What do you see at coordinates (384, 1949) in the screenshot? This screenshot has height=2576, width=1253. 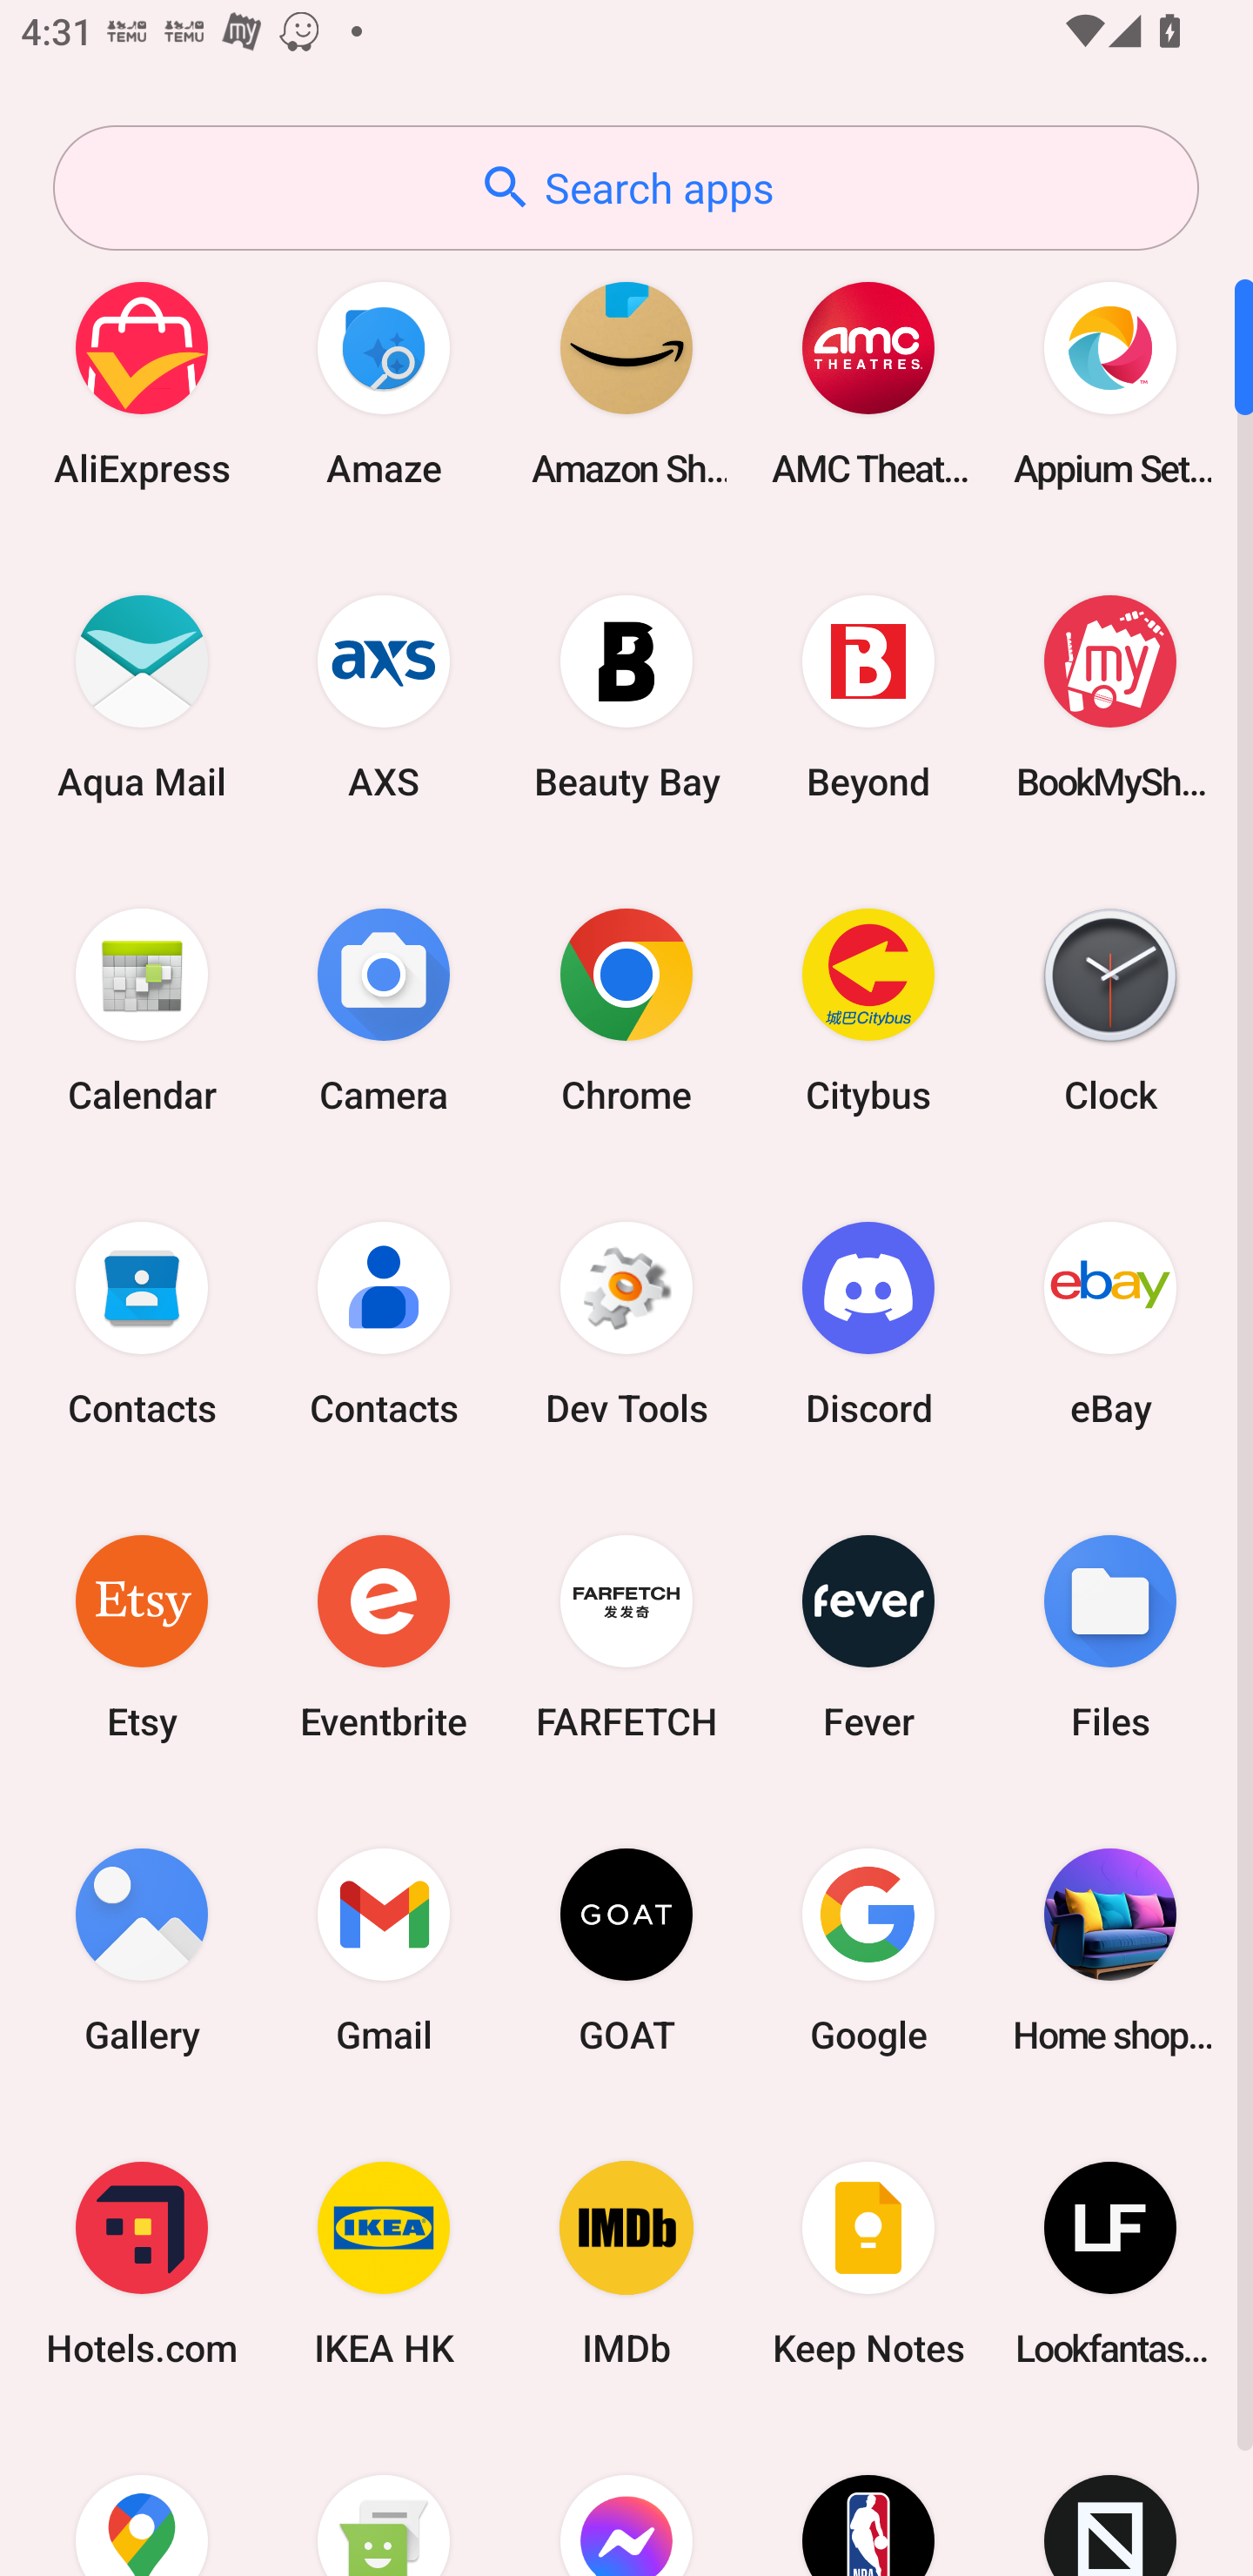 I see `Gmail` at bounding box center [384, 1949].